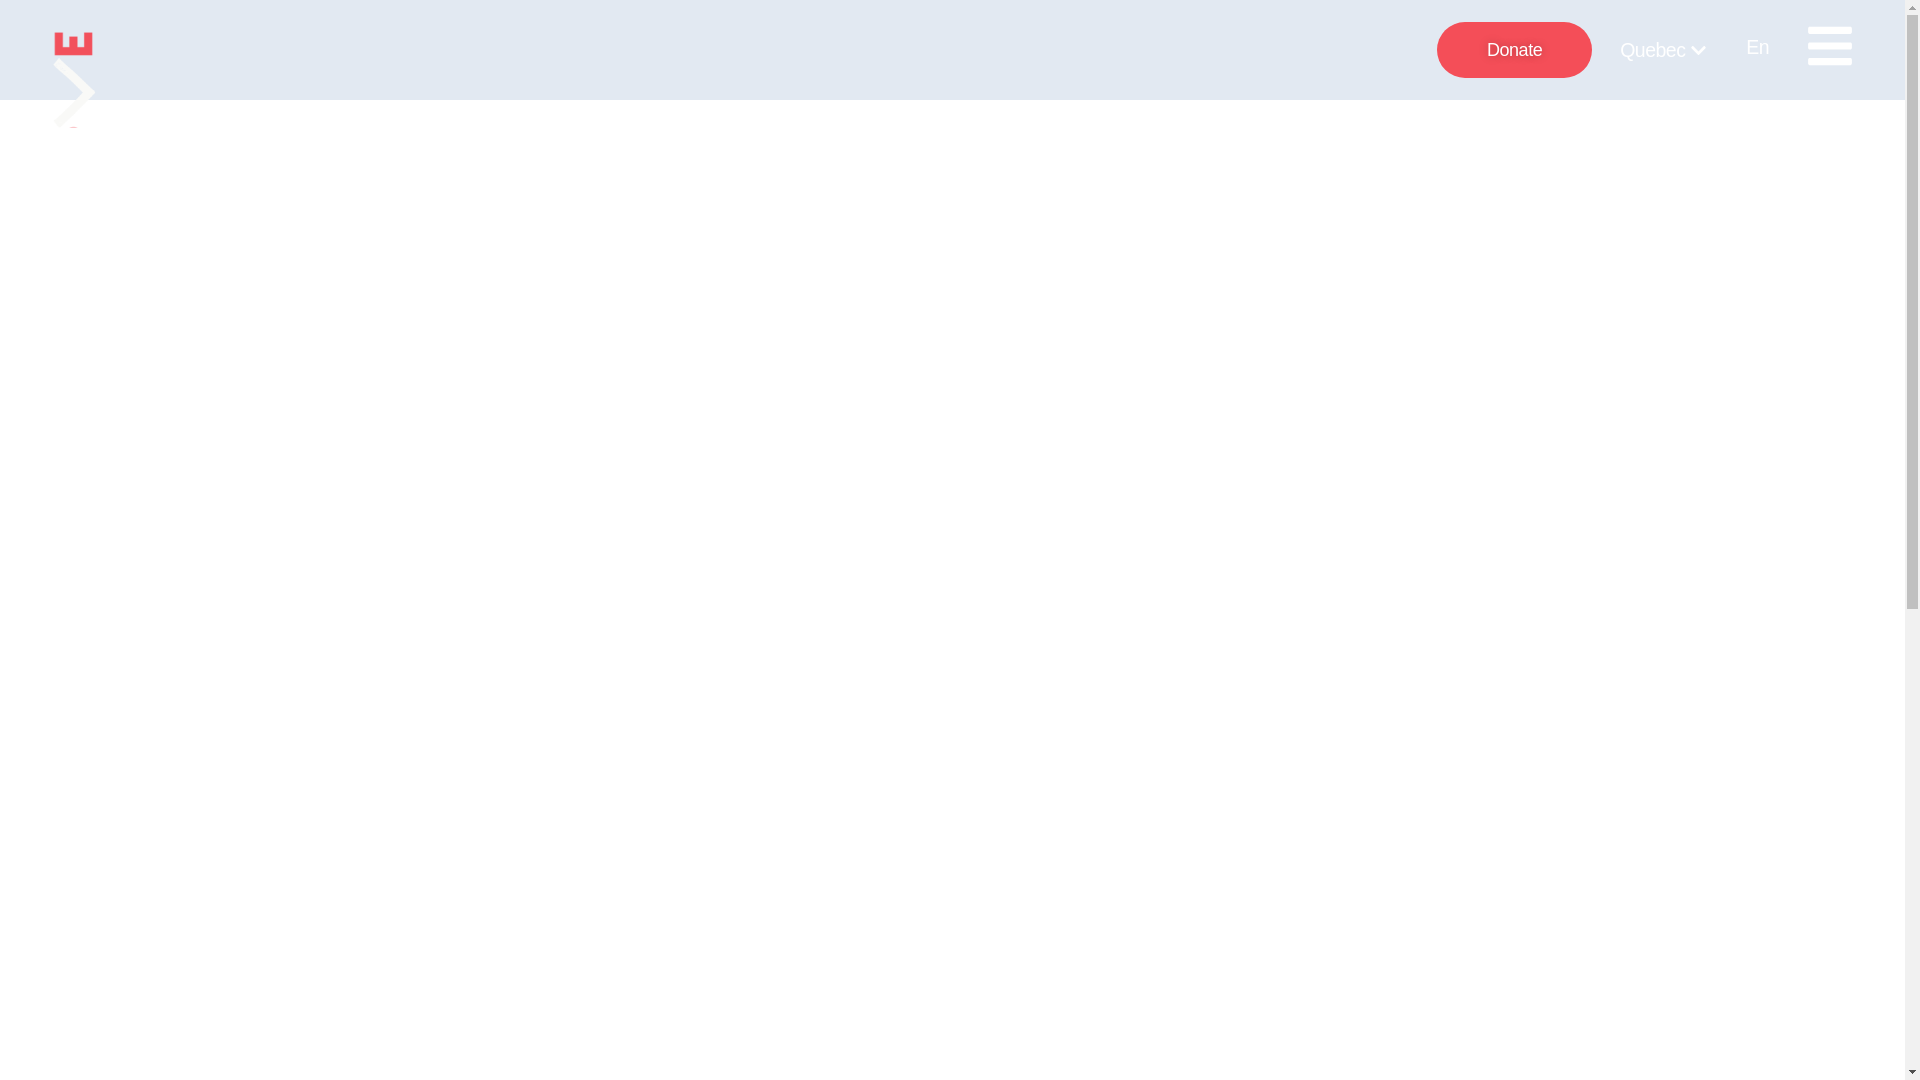 Image resolution: width=1920 pixels, height=1080 pixels. What do you see at coordinates (1514, 49) in the screenshot?
I see `Donate` at bounding box center [1514, 49].